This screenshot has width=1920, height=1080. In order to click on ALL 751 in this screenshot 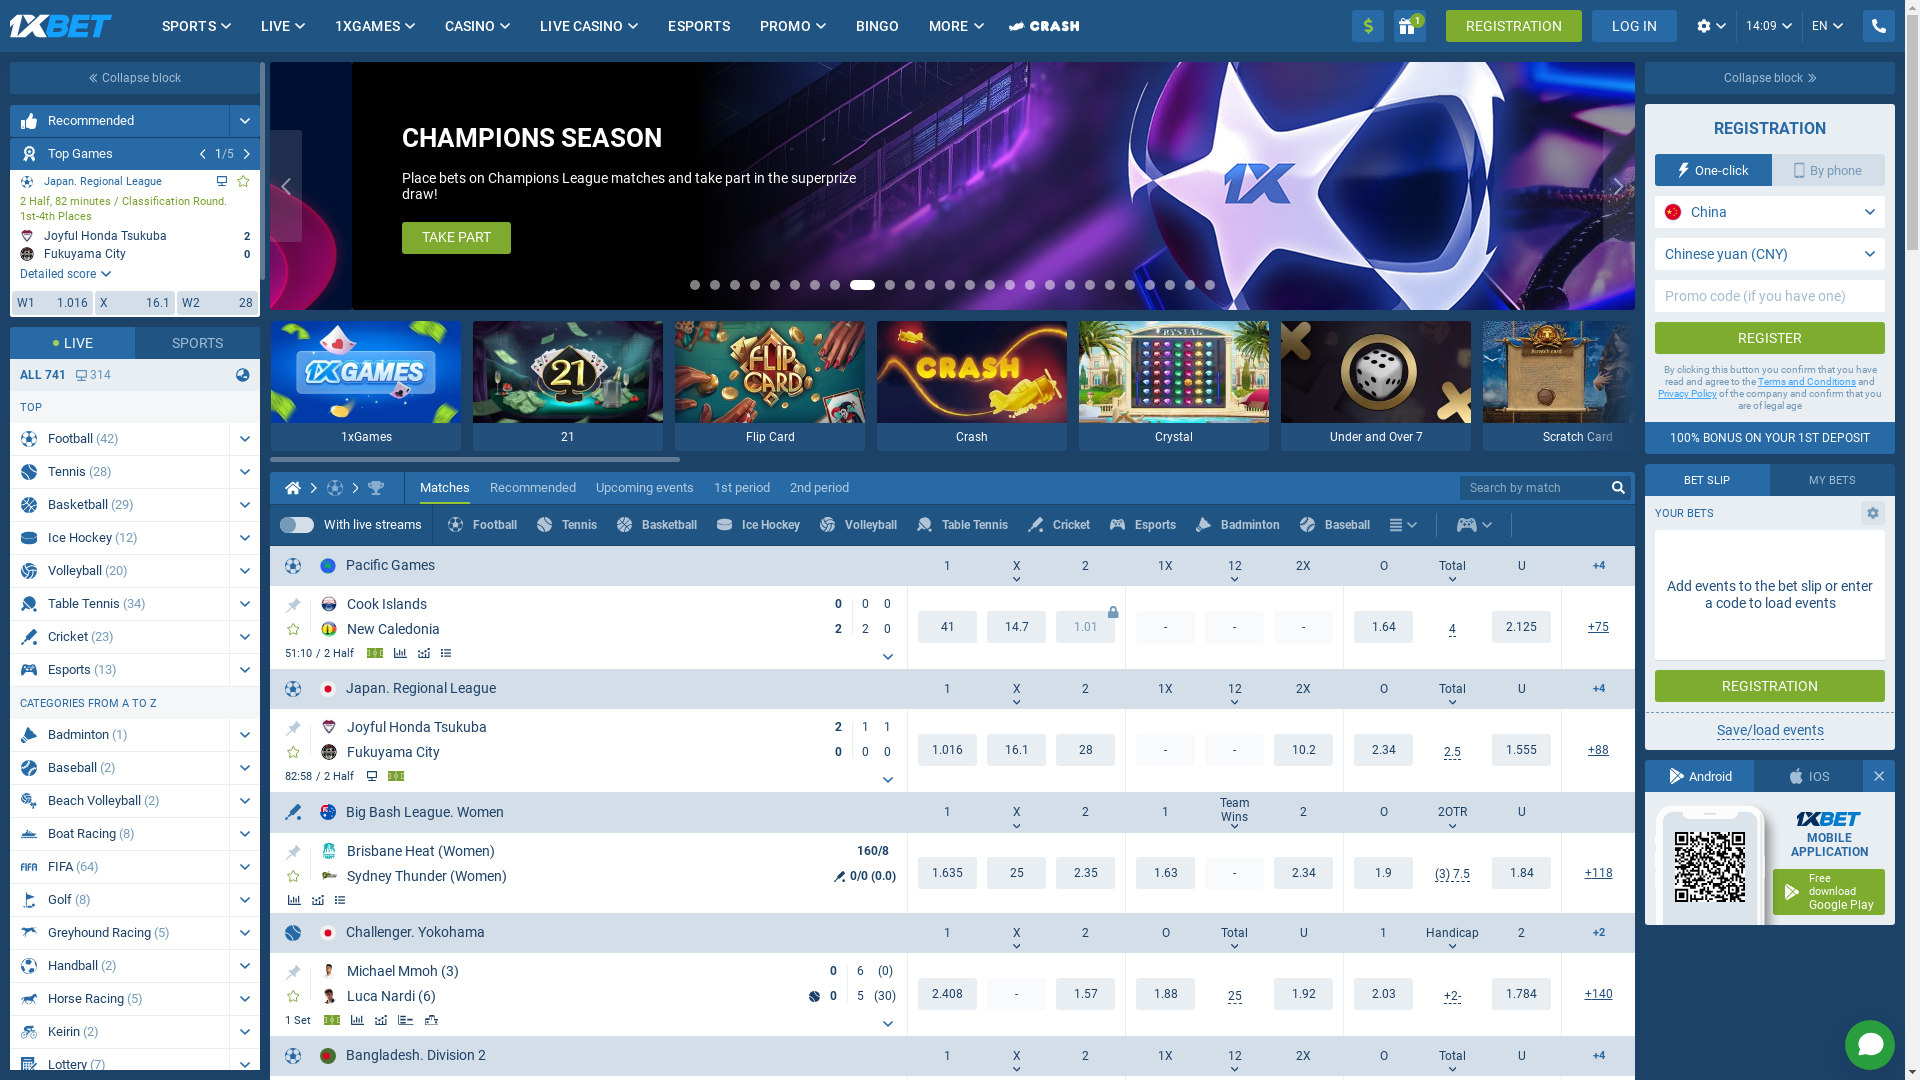, I will do `click(43, 375)`.